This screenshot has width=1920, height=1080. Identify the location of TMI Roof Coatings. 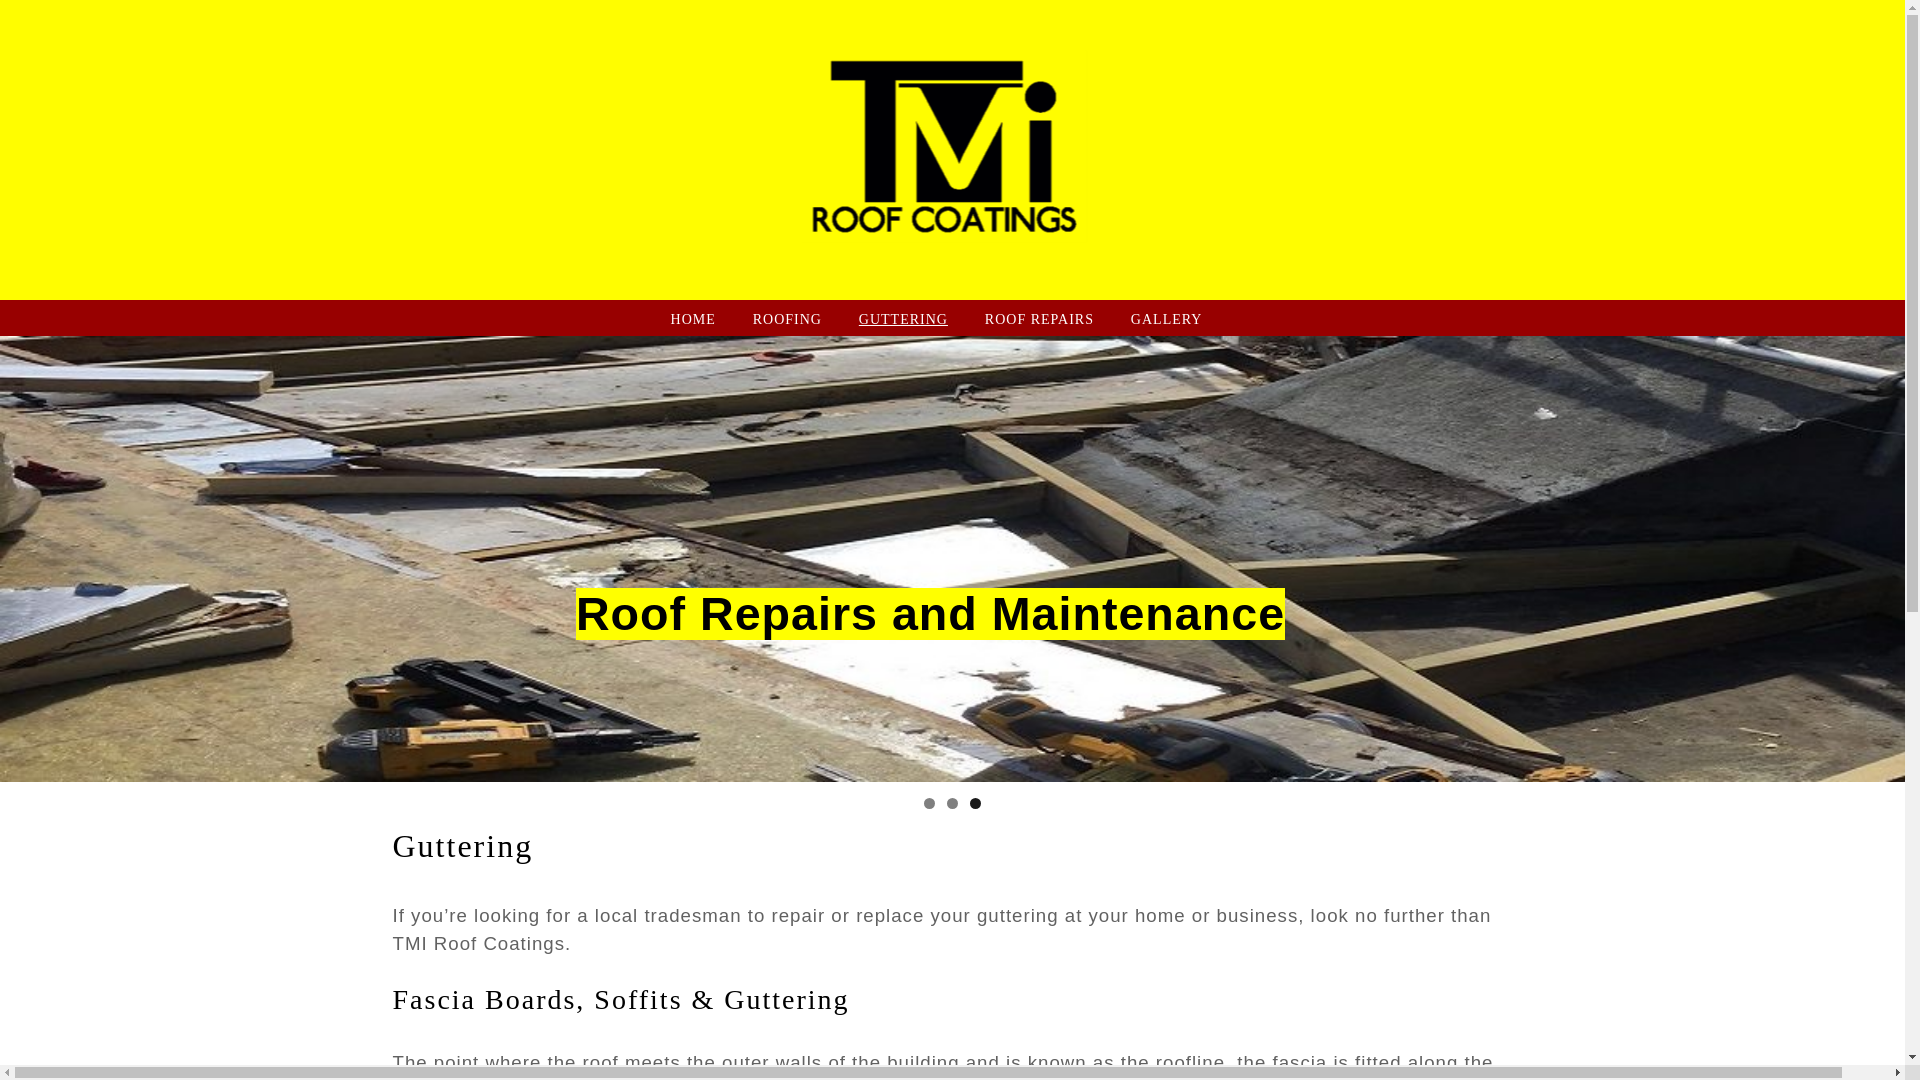
(958, 287).